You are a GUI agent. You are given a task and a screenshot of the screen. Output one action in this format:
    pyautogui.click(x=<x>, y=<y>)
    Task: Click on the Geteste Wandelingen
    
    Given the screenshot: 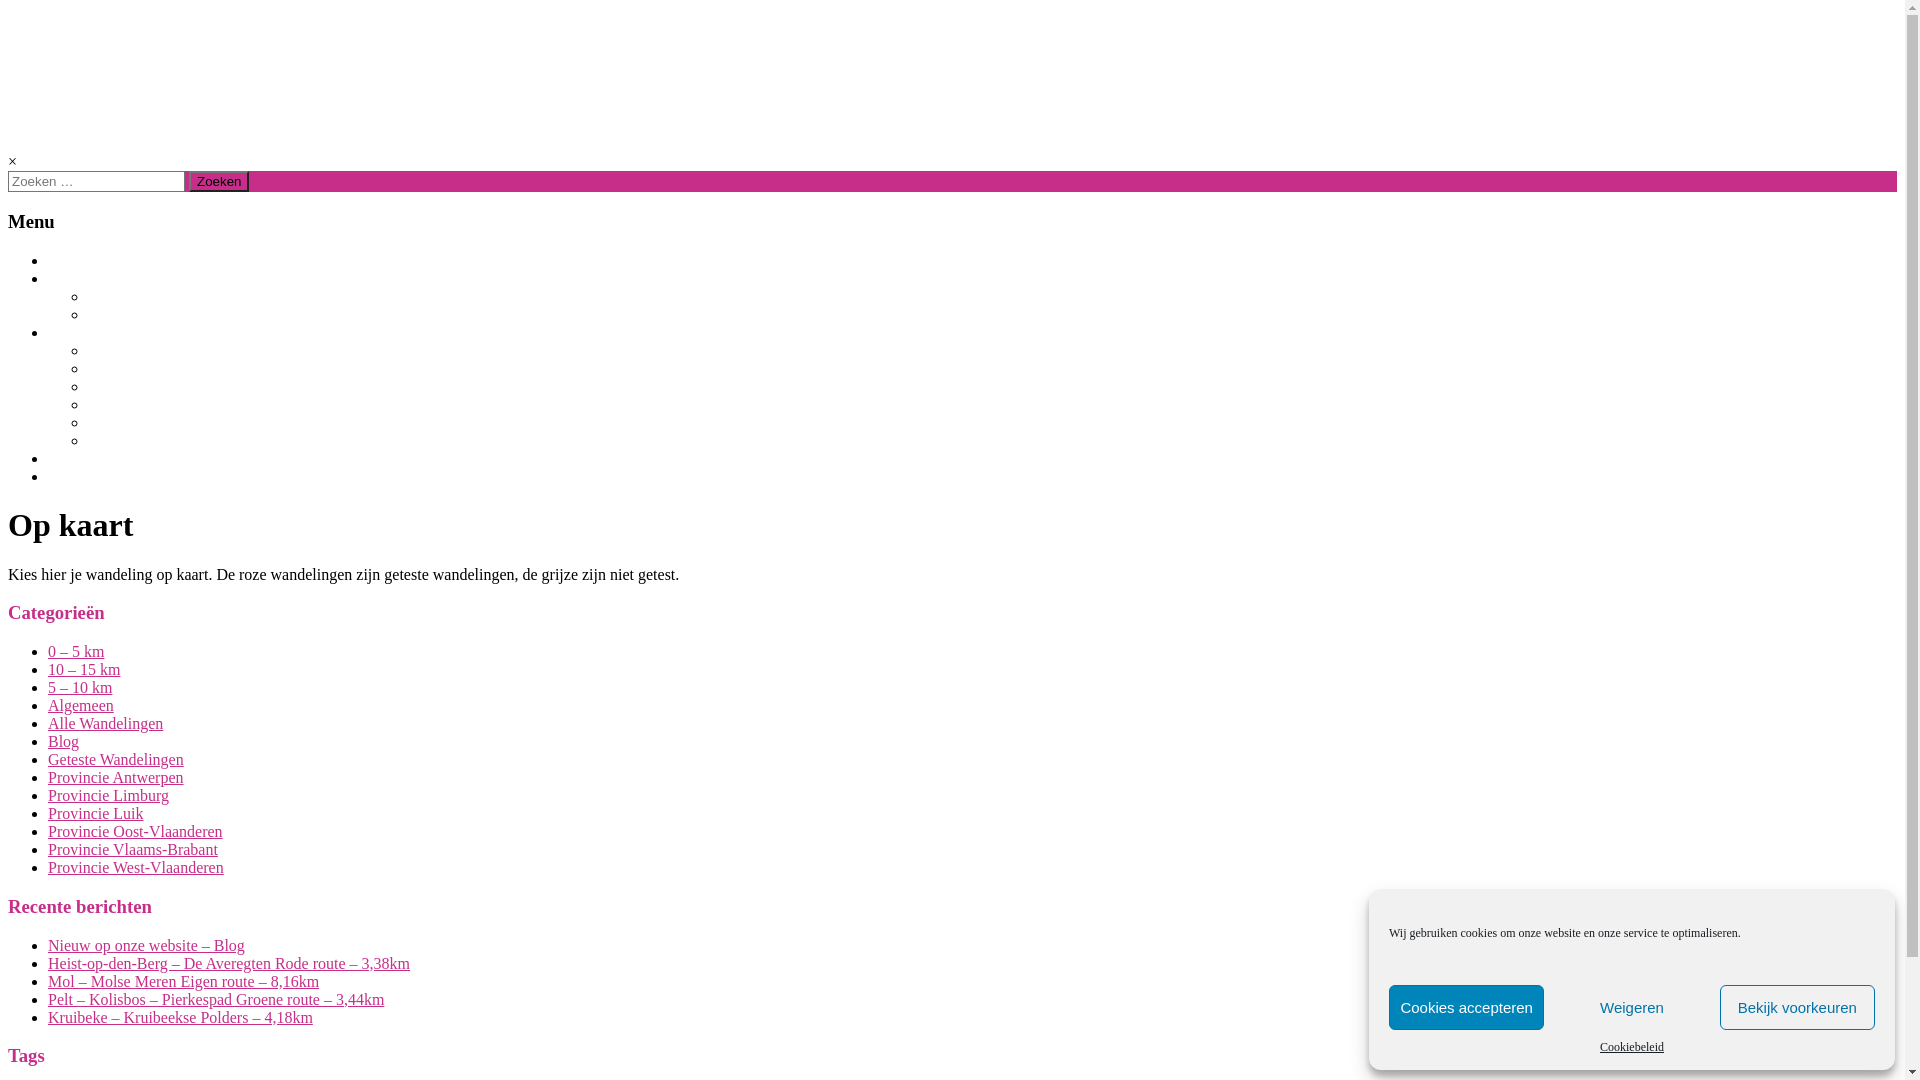 What is the action you would take?
    pyautogui.click(x=116, y=760)
    